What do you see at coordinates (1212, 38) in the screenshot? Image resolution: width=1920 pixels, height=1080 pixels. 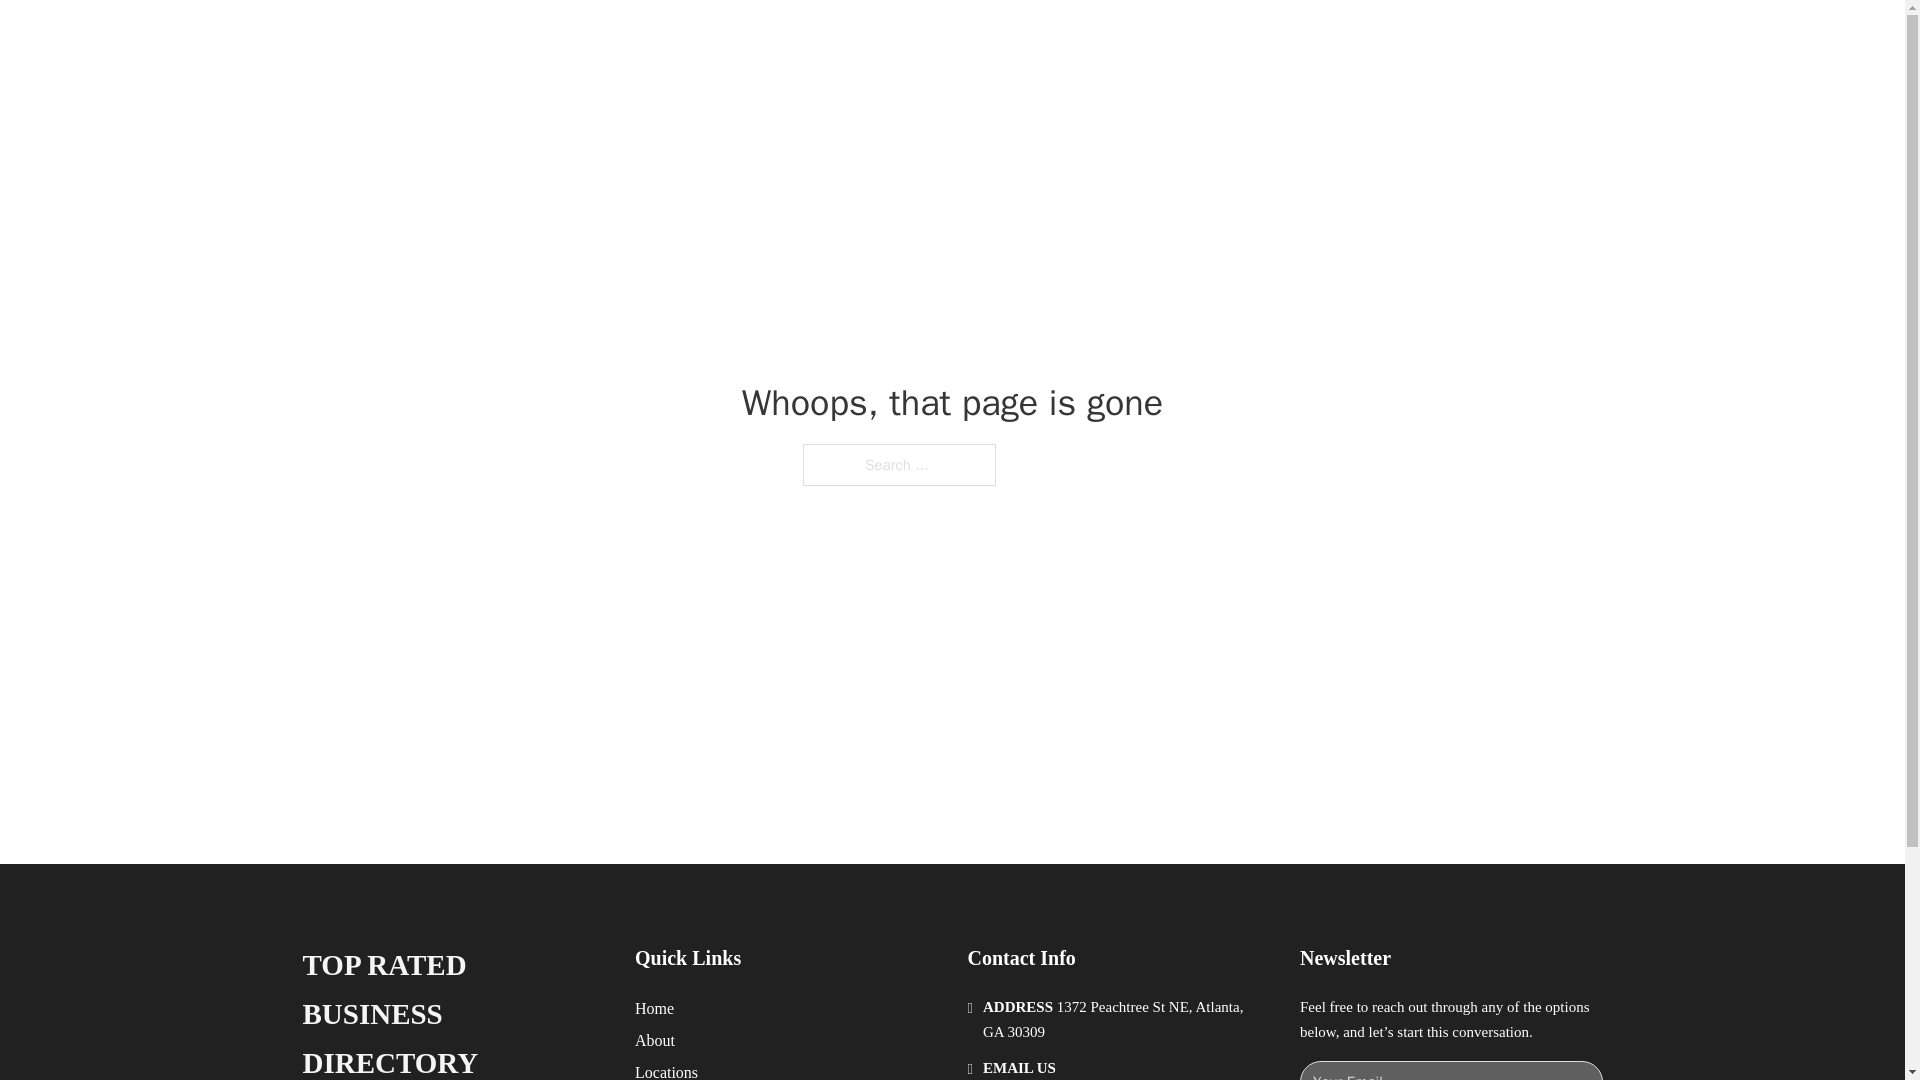 I see `HOME` at bounding box center [1212, 38].